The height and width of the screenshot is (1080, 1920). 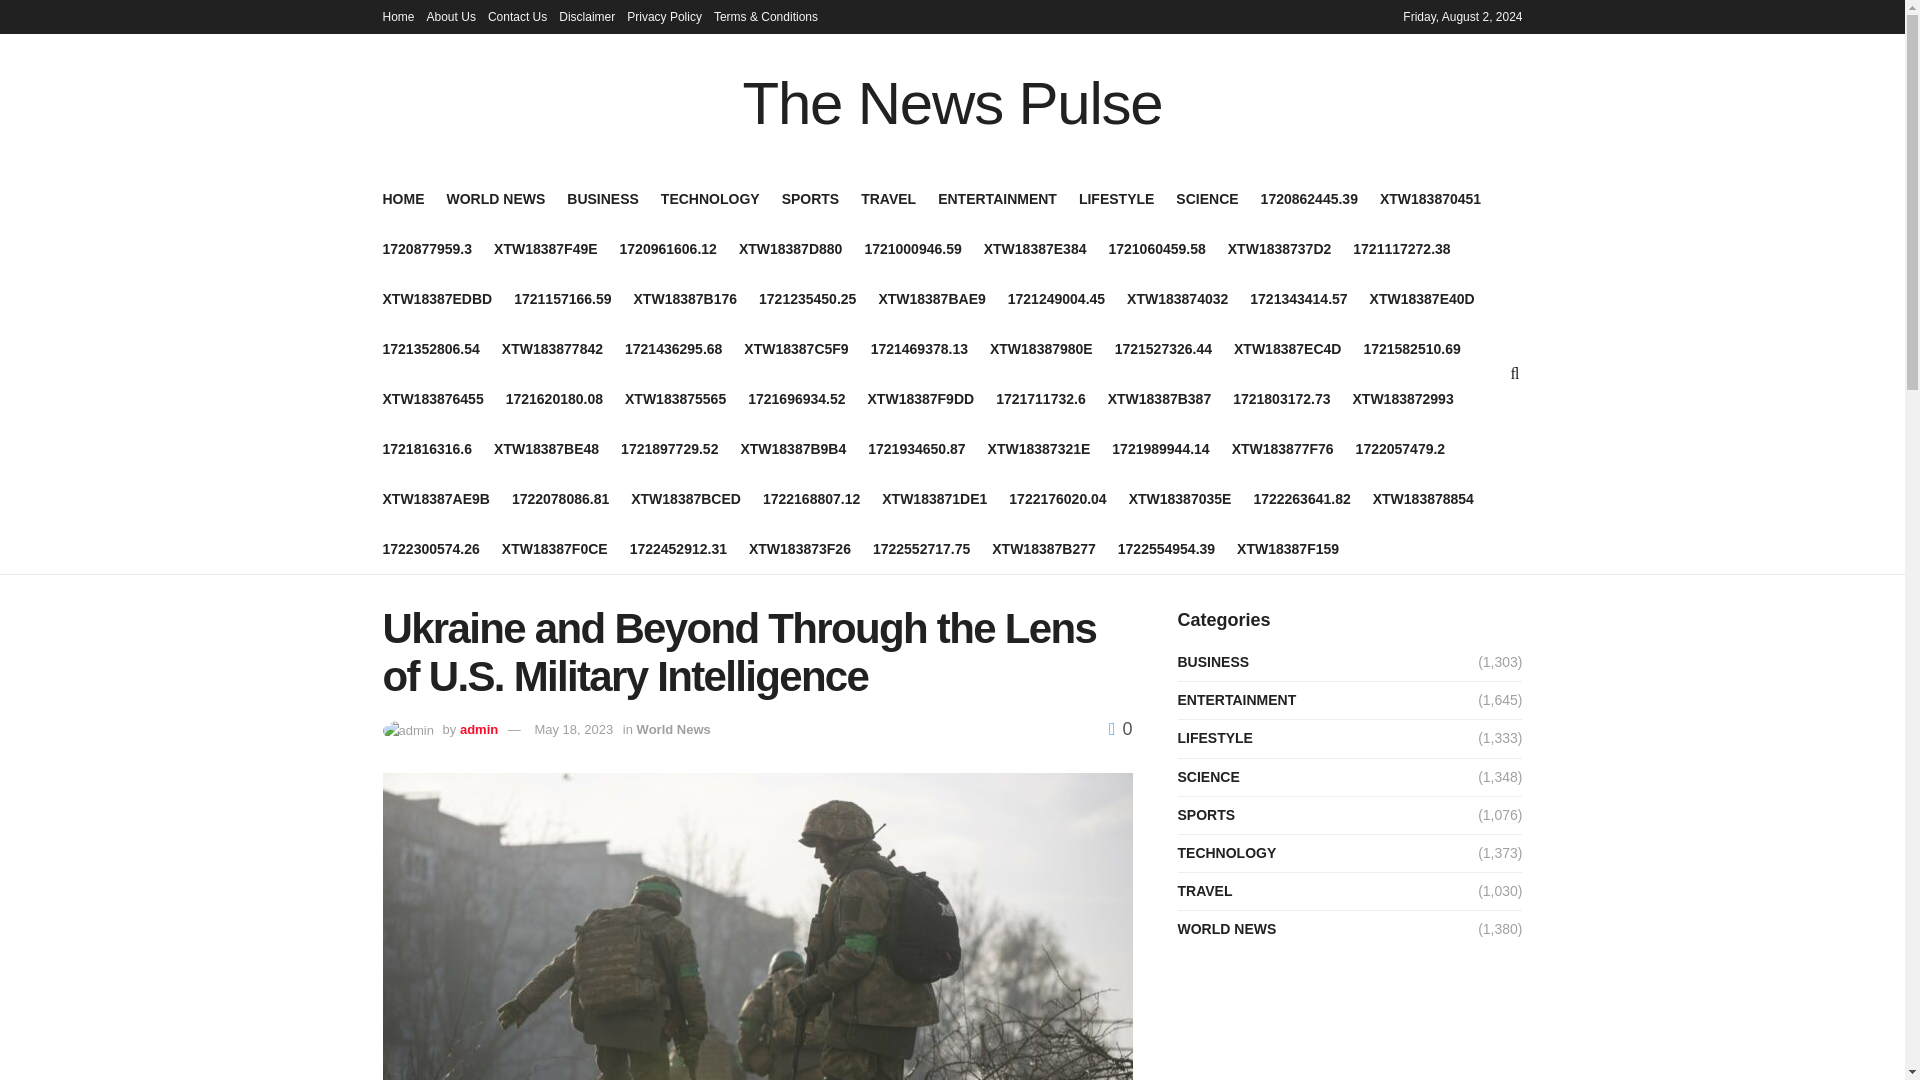 I want to click on Disclaimer, so click(x=586, y=16).